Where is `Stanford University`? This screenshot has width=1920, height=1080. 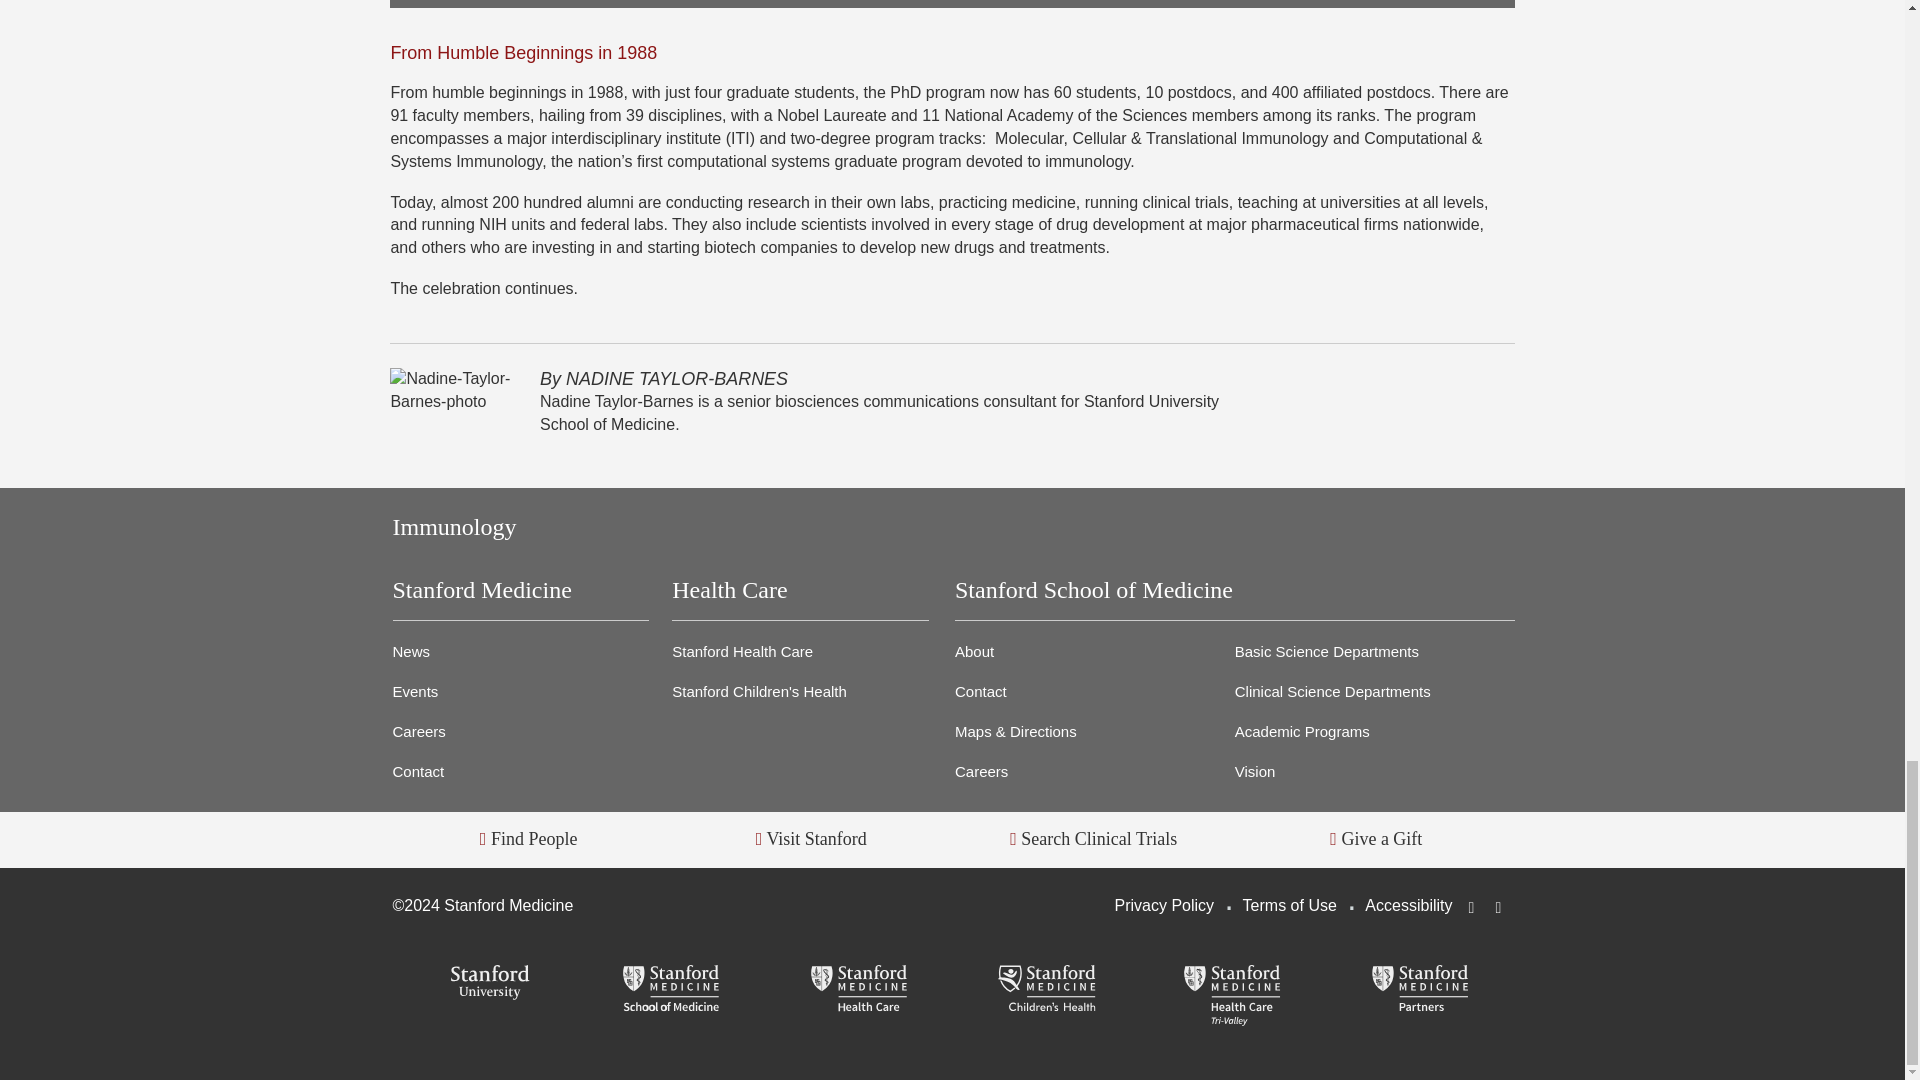
Stanford University is located at coordinates (485, 984).